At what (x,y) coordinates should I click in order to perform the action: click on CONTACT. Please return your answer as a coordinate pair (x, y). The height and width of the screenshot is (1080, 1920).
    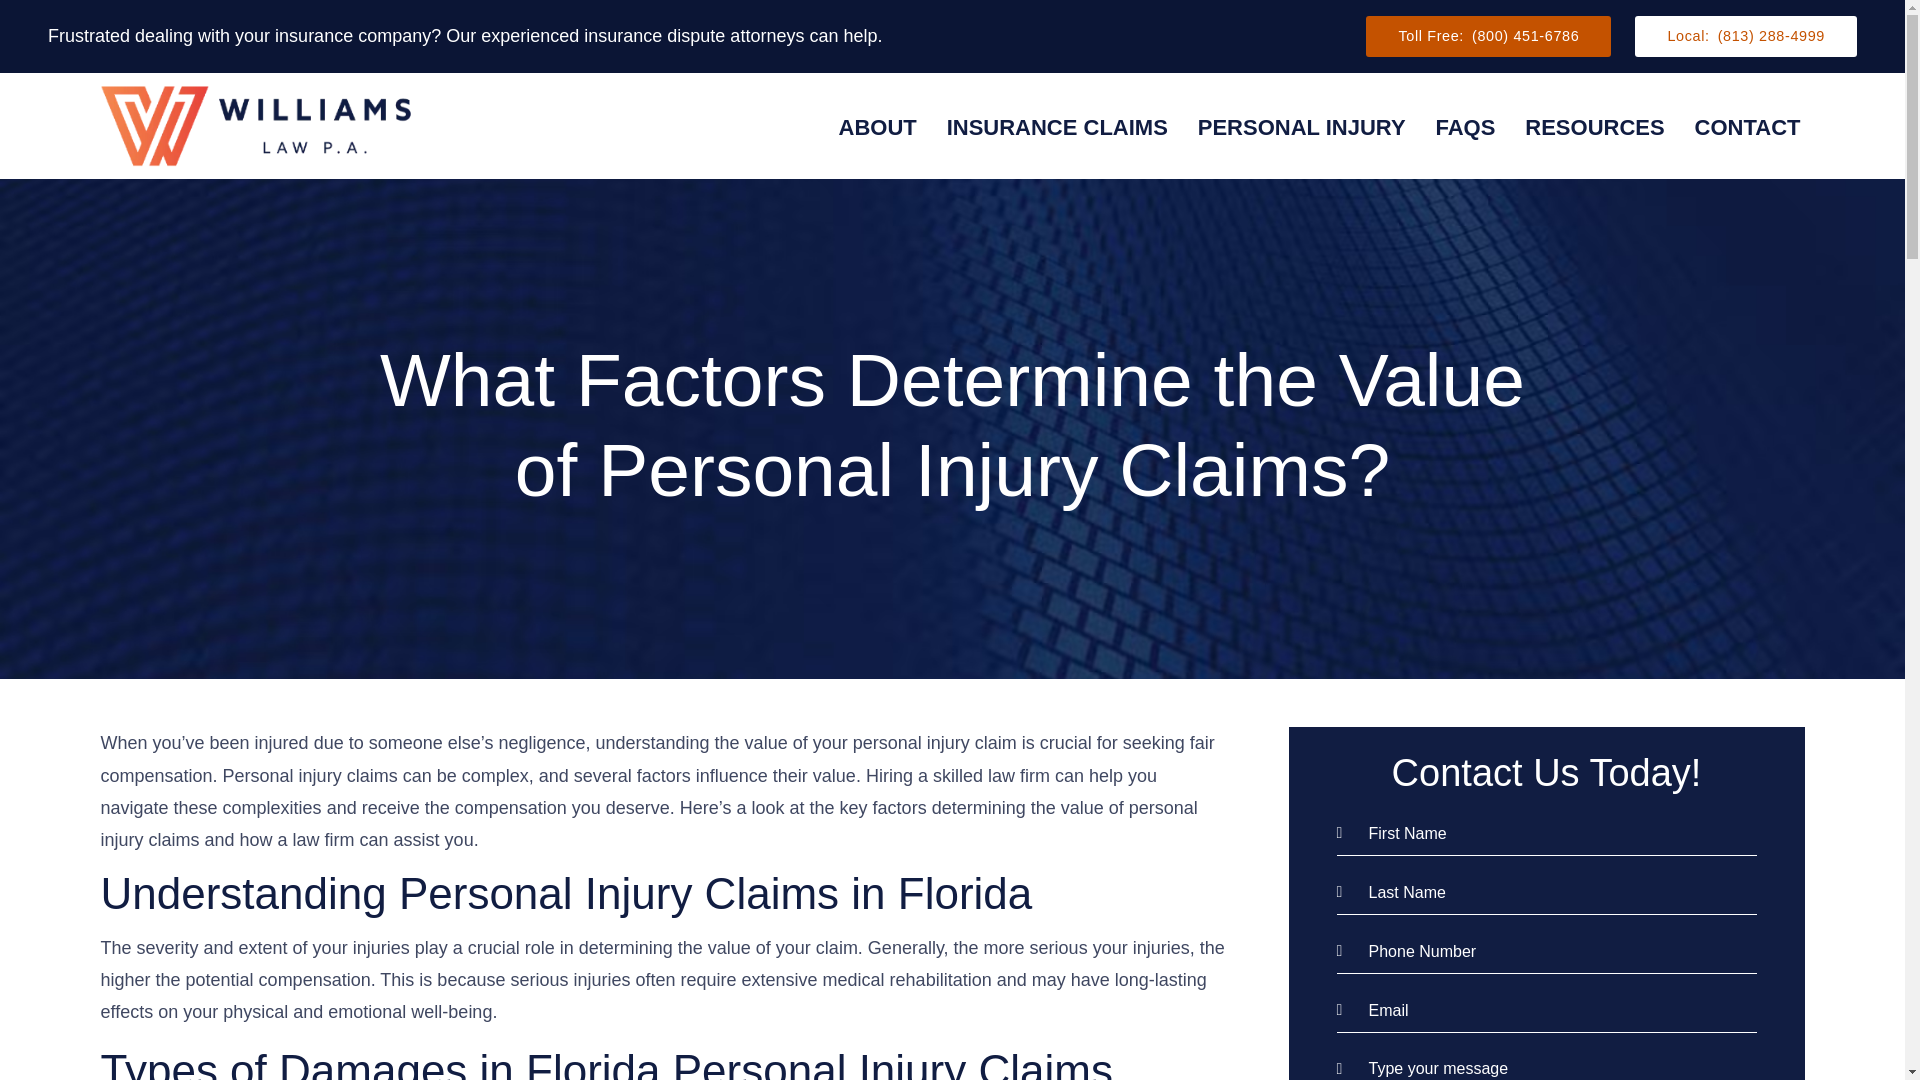
    Looking at the image, I should click on (1748, 130).